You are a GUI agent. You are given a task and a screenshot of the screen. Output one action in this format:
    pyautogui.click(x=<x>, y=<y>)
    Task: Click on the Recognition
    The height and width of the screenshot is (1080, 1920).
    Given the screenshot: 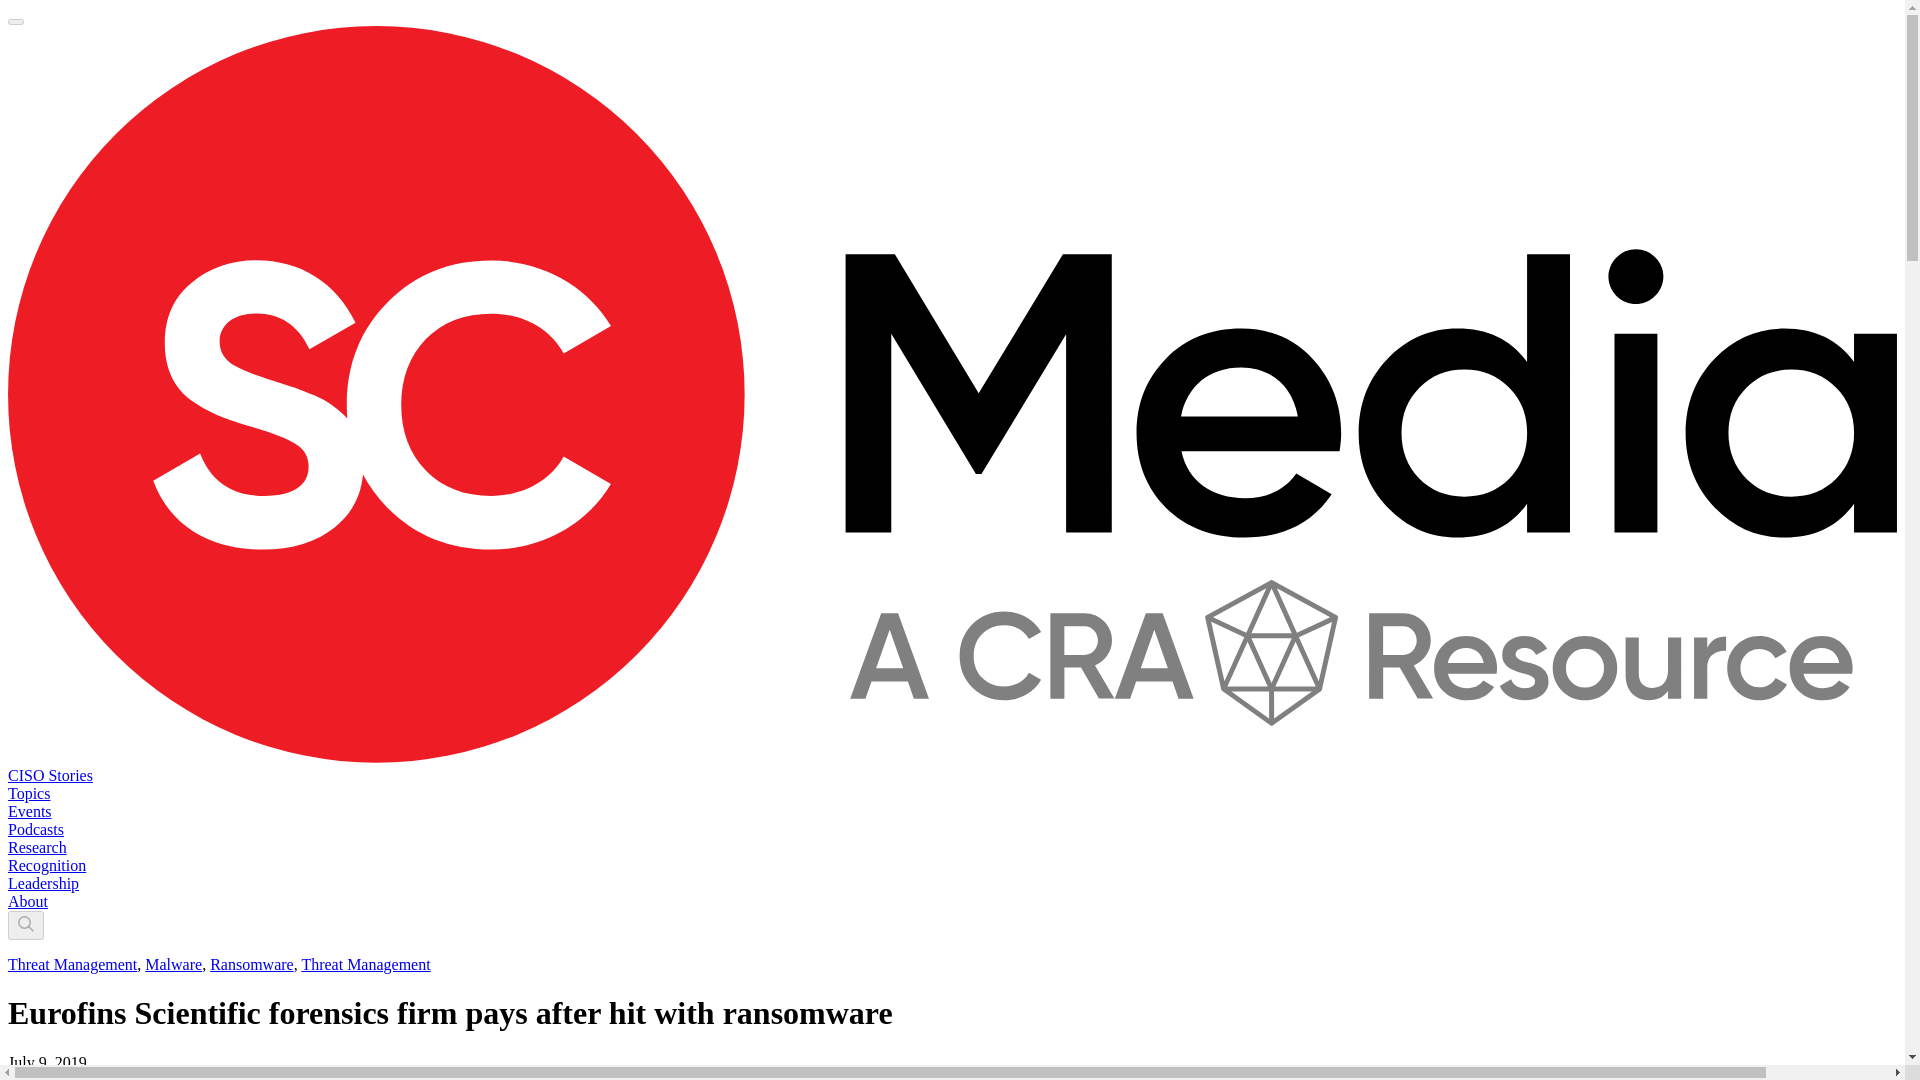 What is the action you would take?
    pyautogui.click(x=46, y=865)
    